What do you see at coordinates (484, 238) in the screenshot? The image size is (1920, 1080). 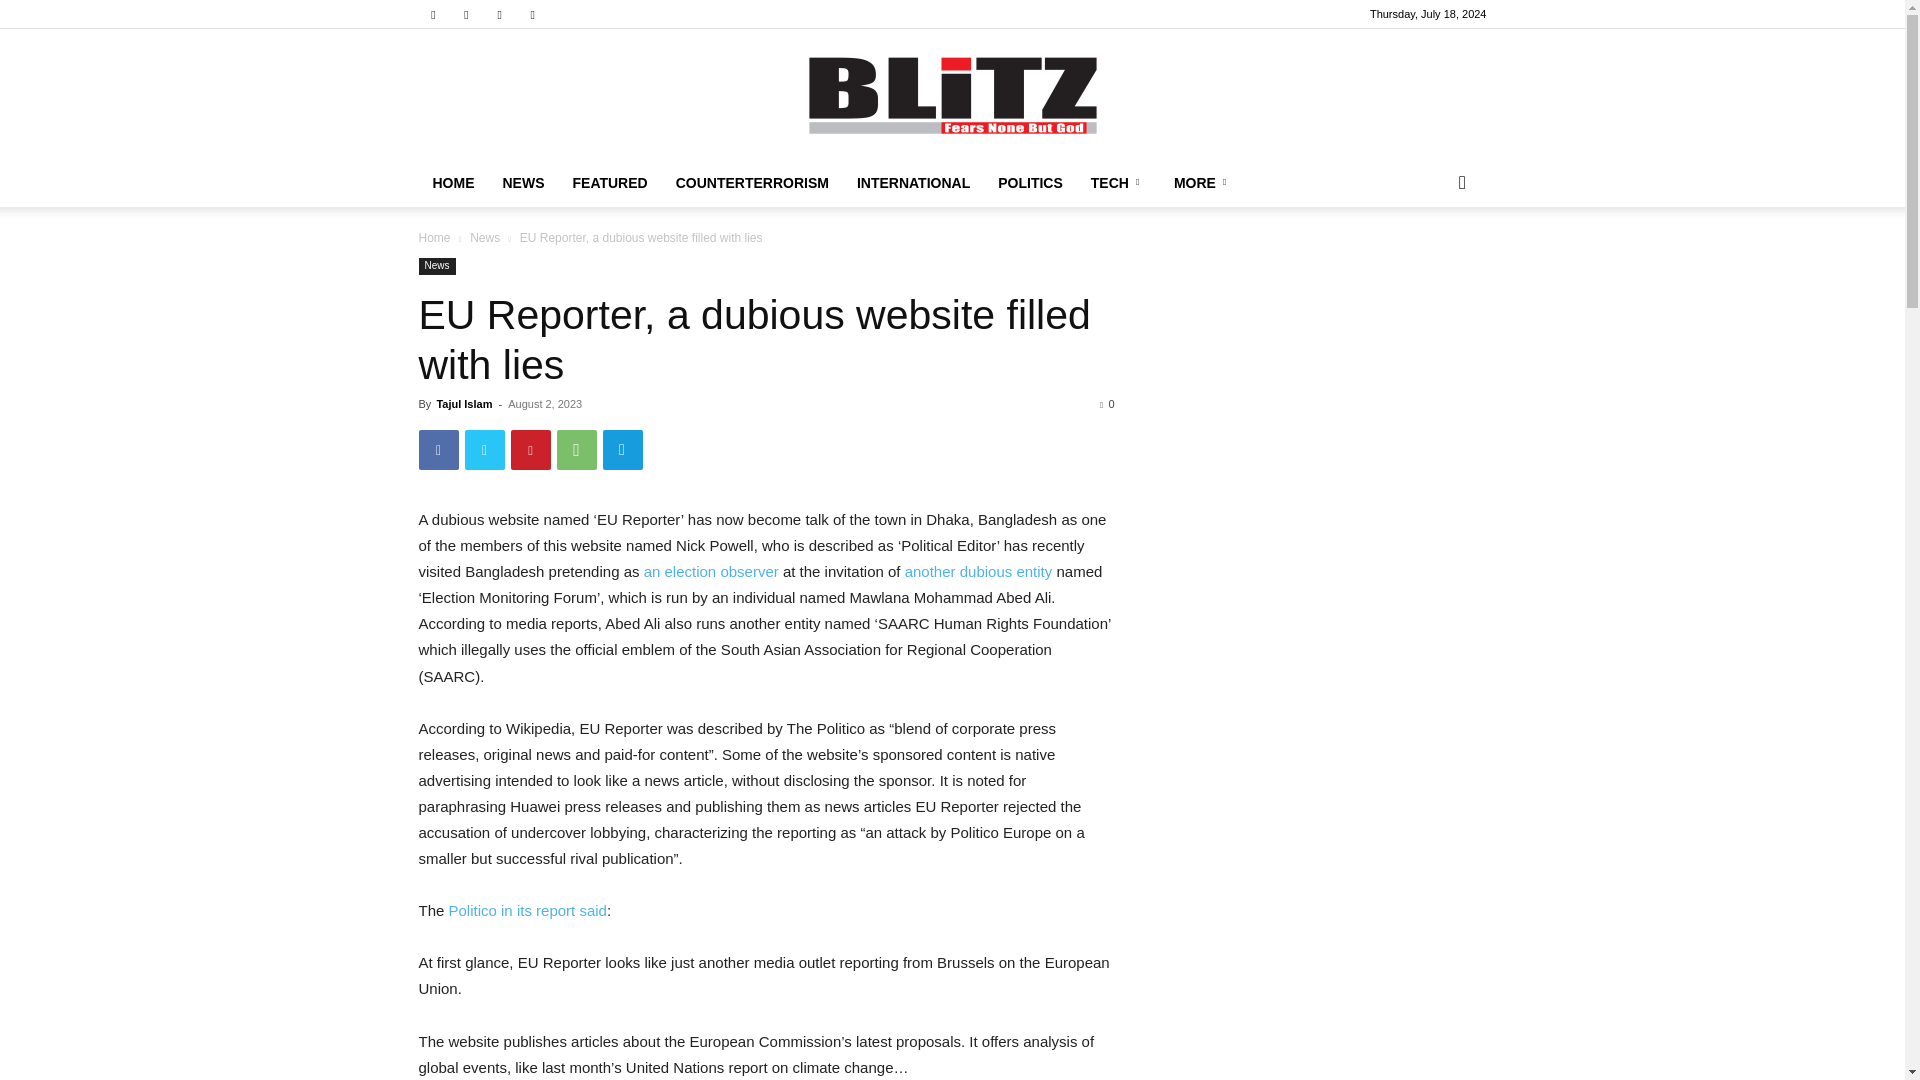 I see `View all posts in News` at bounding box center [484, 238].